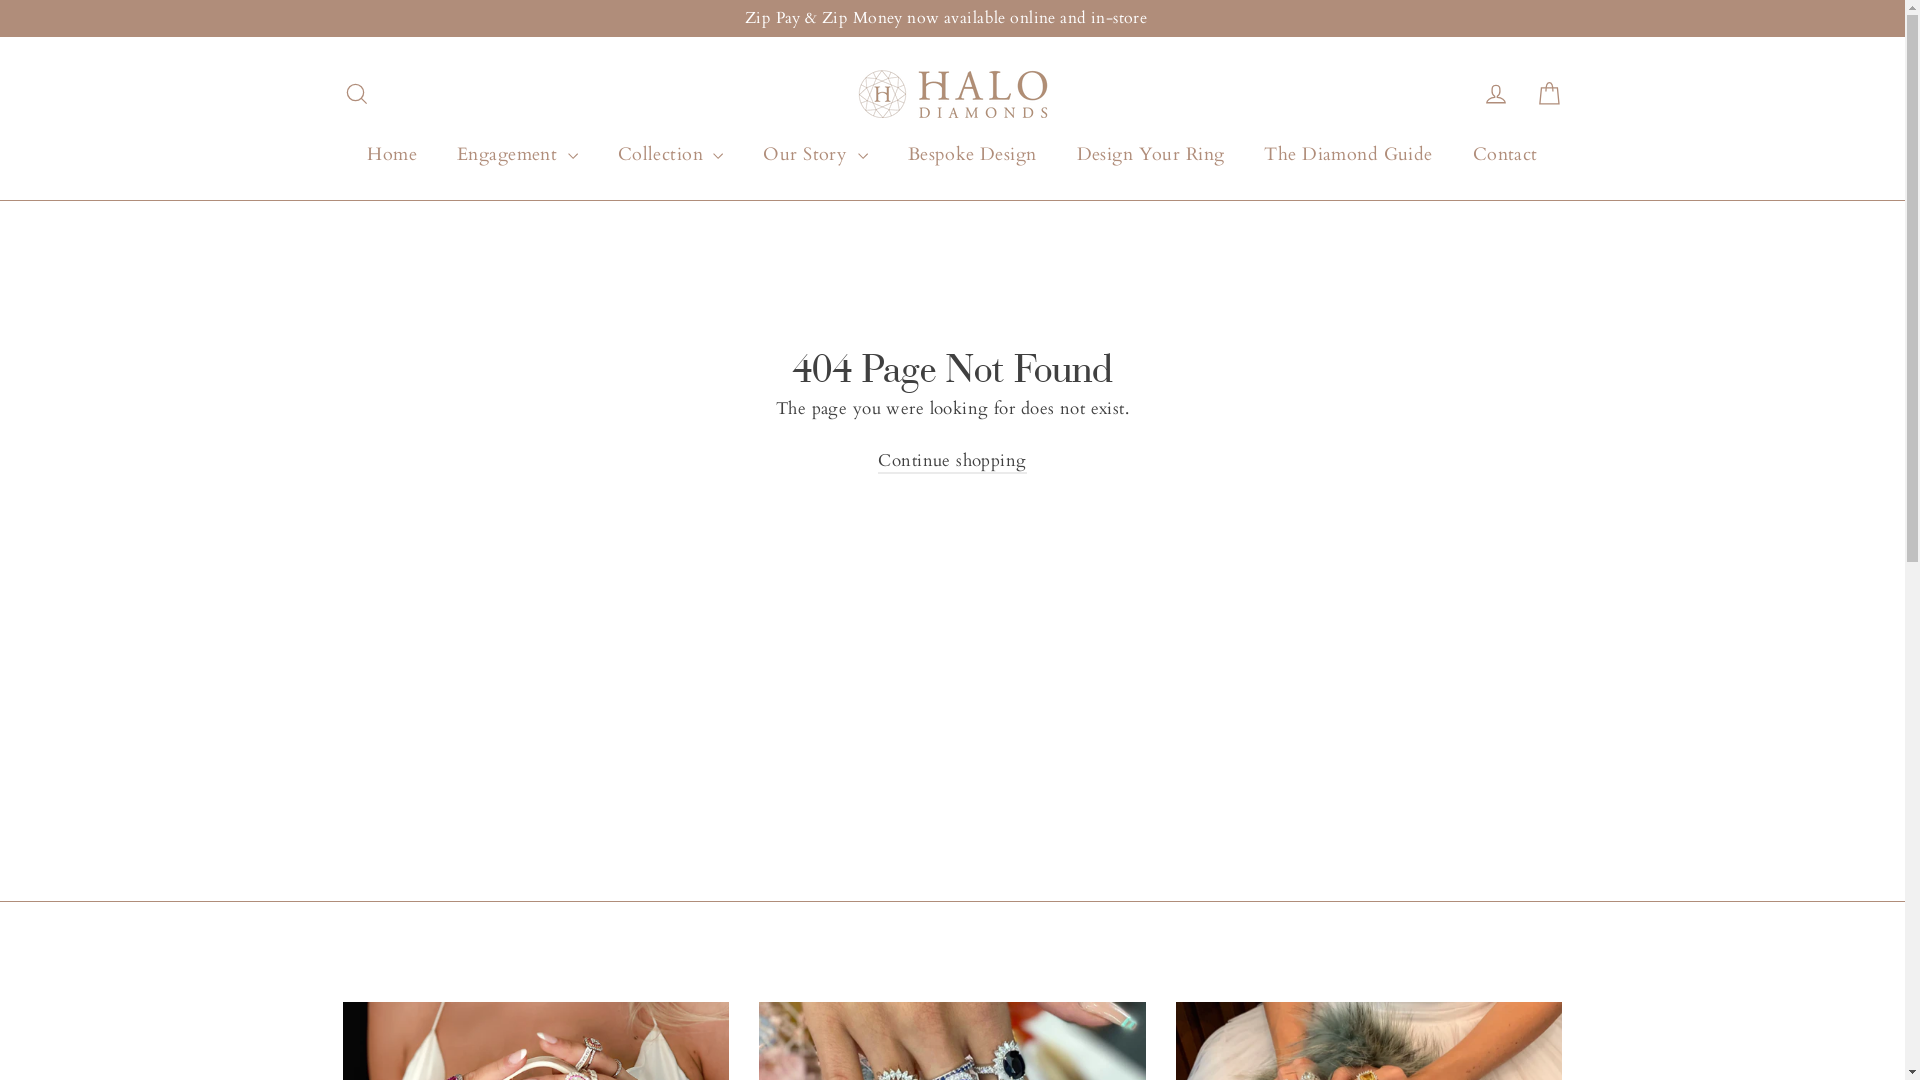 The height and width of the screenshot is (1080, 1920). Describe the element at coordinates (671, 156) in the screenshot. I see `Collection` at that location.